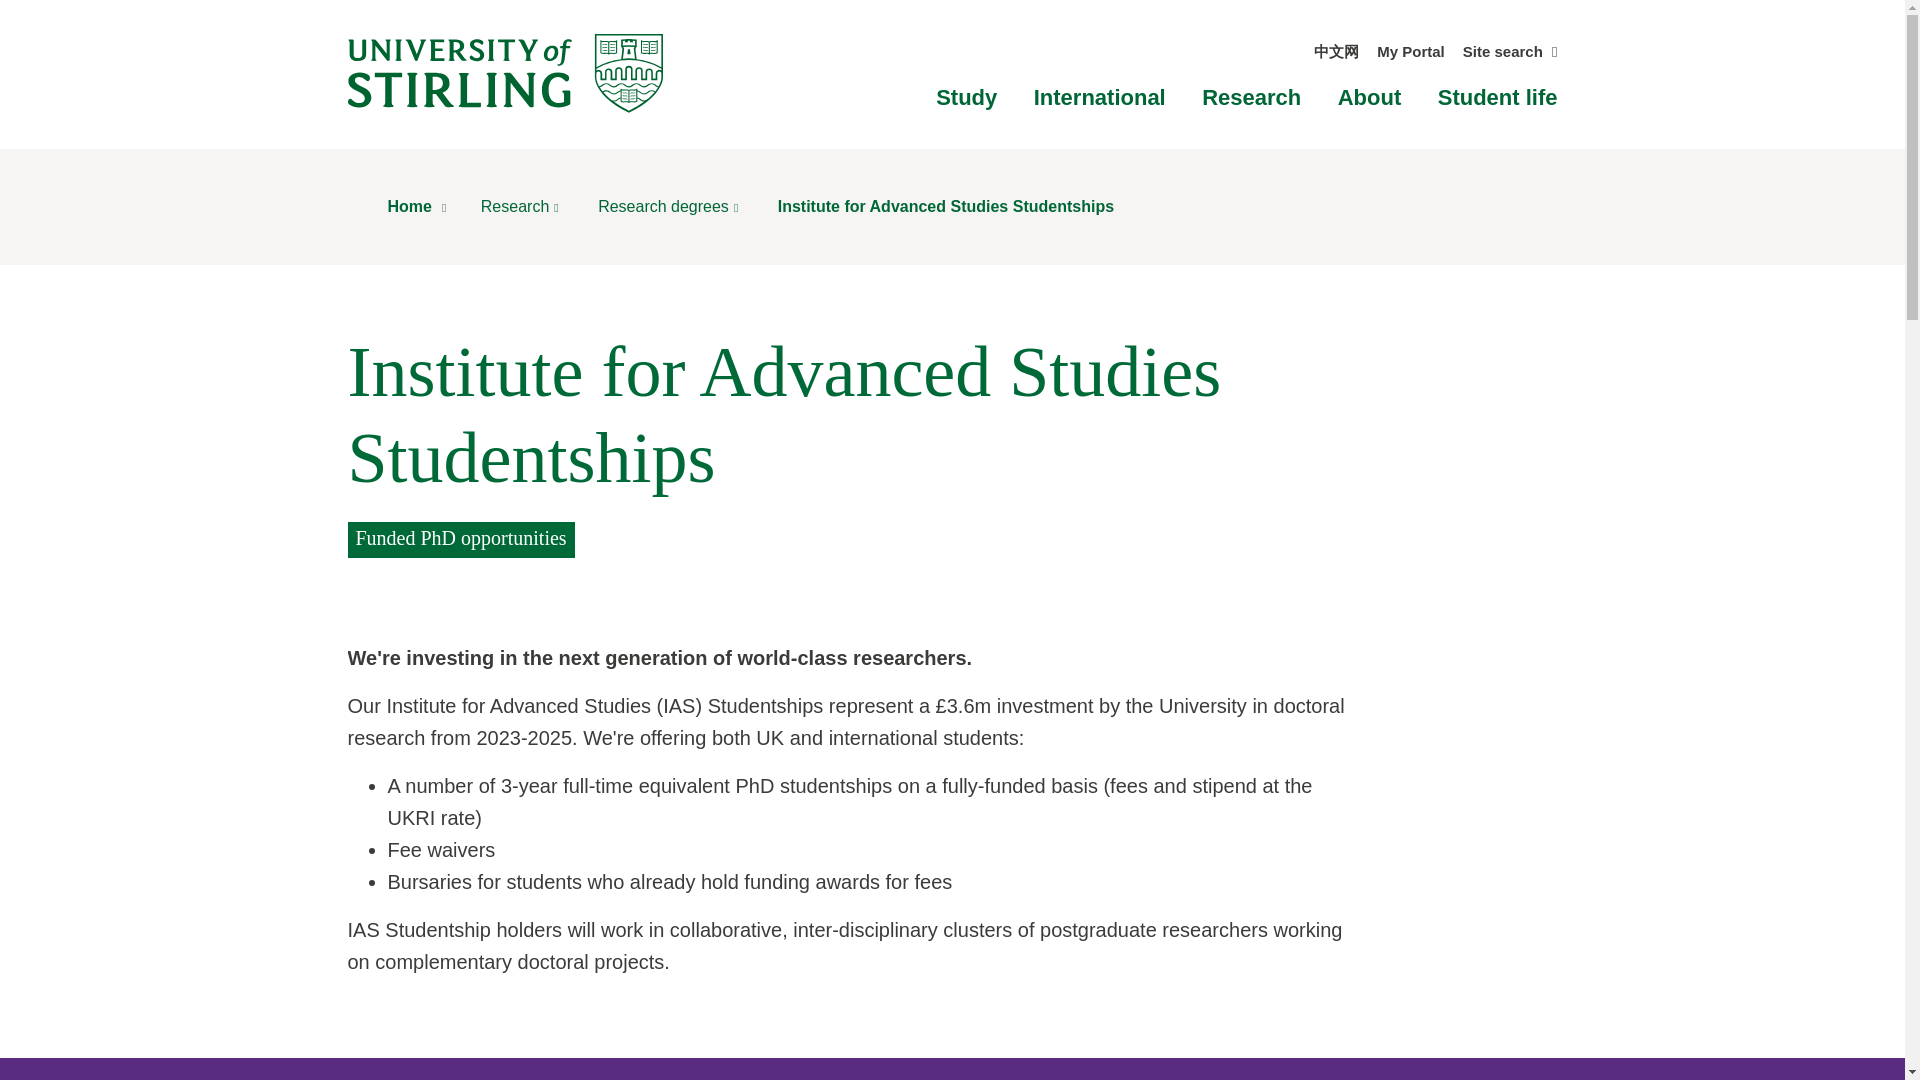  Describe the element at coordinates (1510, 52) in the screenshot. I see `Site search` at that location.